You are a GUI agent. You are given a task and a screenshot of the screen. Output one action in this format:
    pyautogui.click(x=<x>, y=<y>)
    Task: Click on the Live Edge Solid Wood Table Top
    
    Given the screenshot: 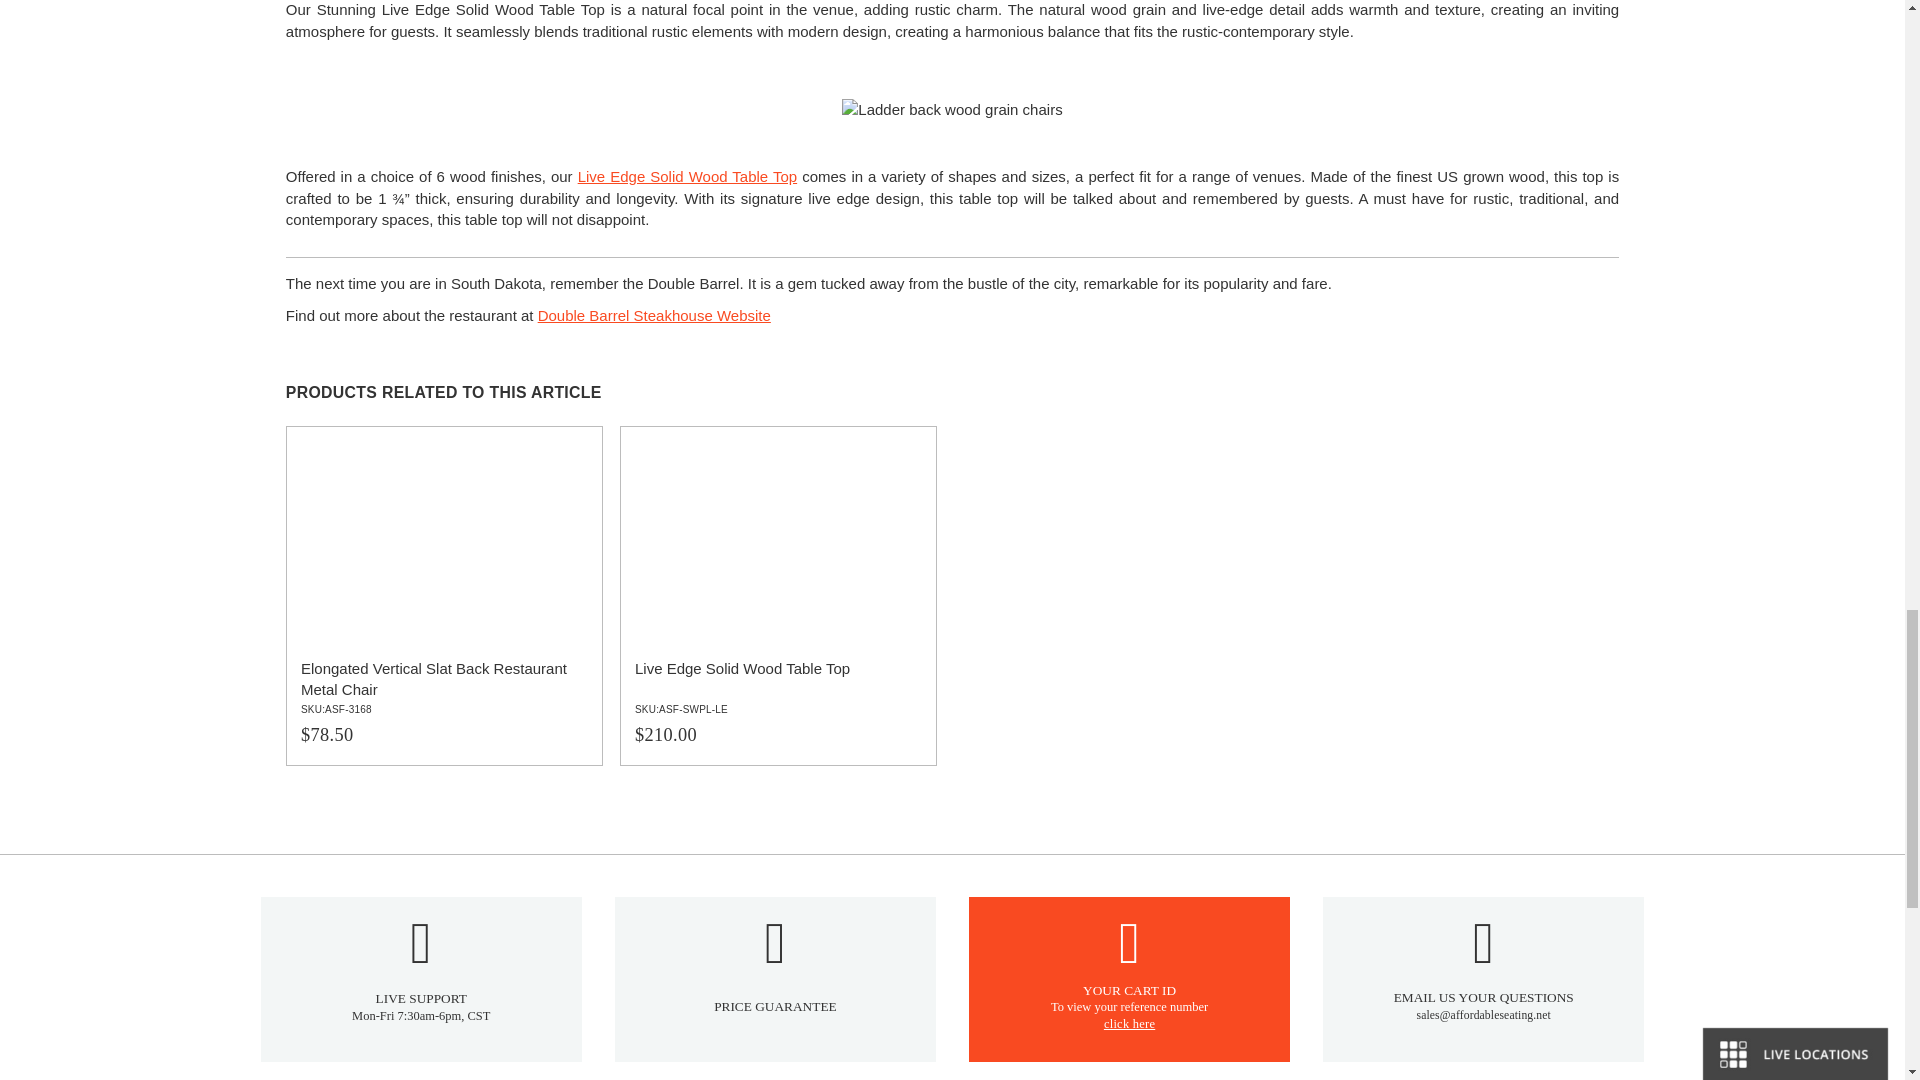 What is the action you would take?
    pyautogui.click(x=778, y=595)
    